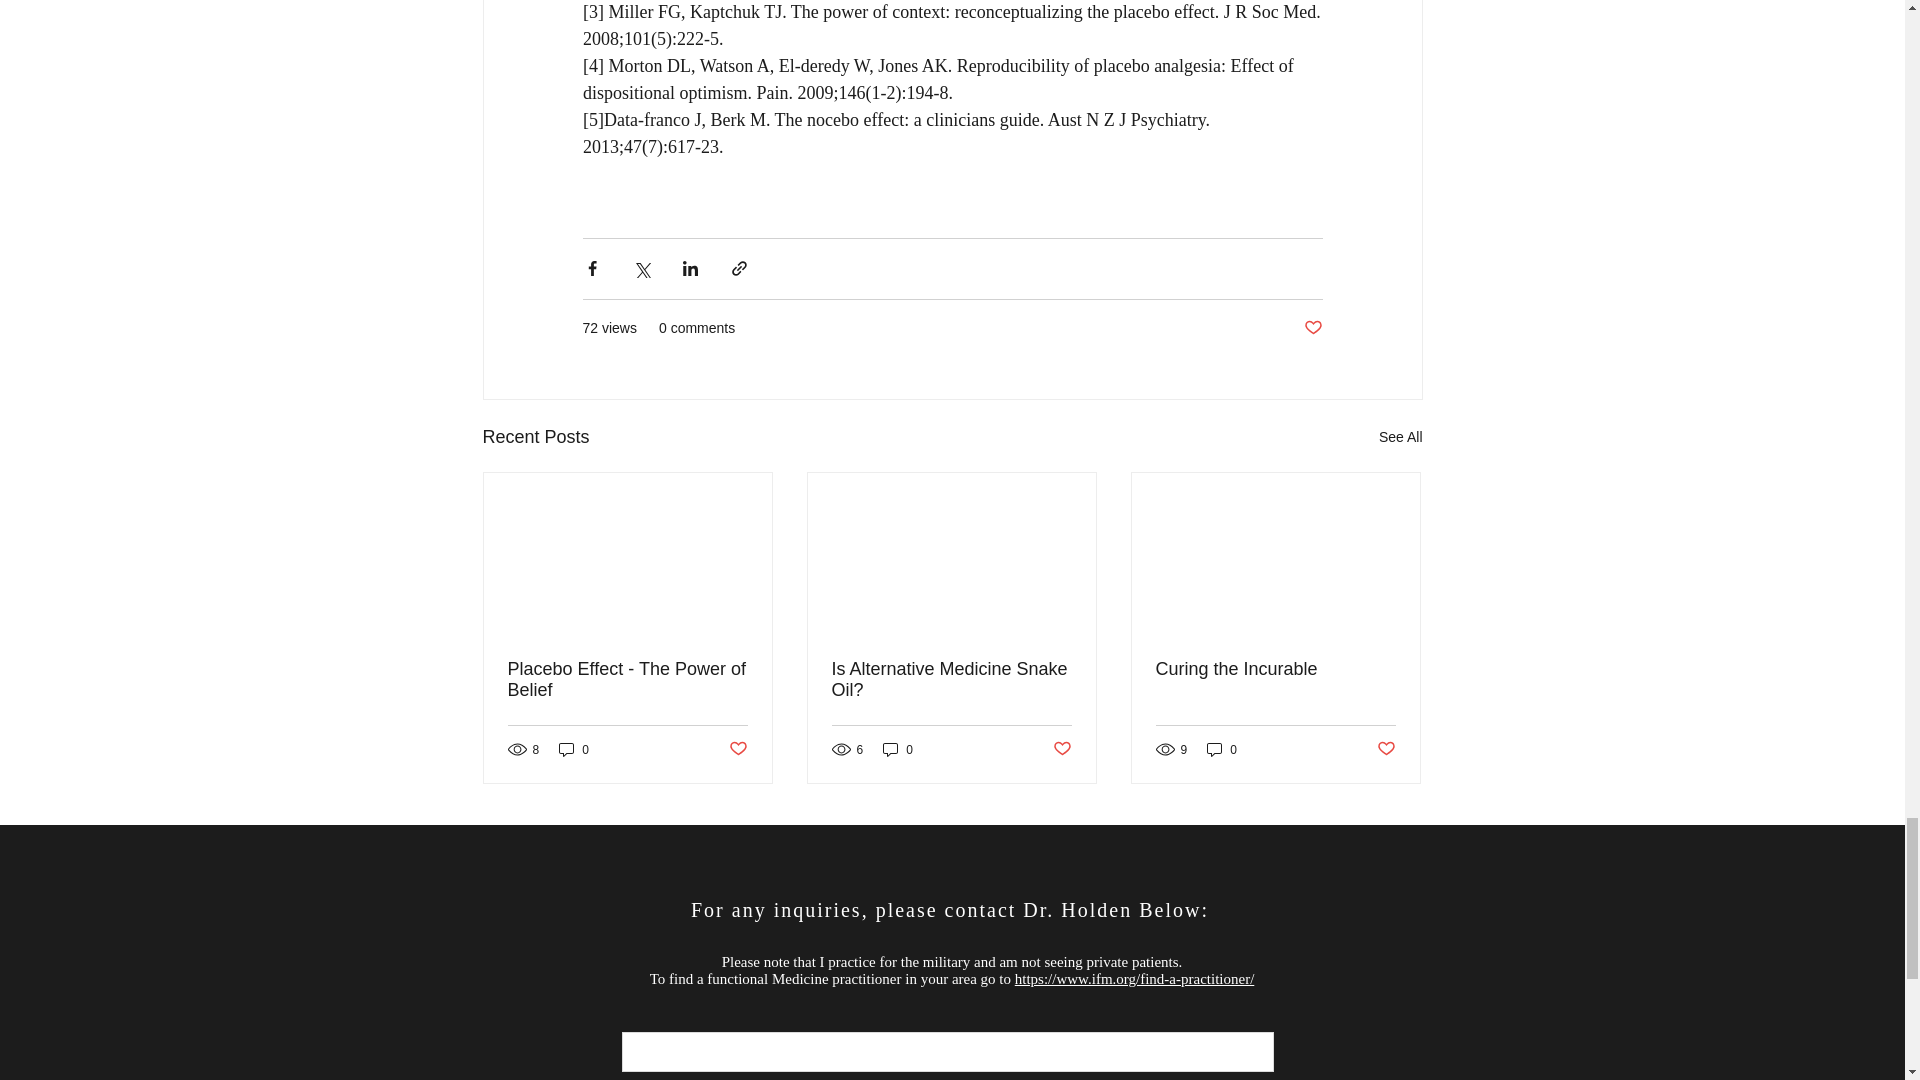 This screenshot has width=1920, height=1080. I want to click on 0, so click(574, 749).